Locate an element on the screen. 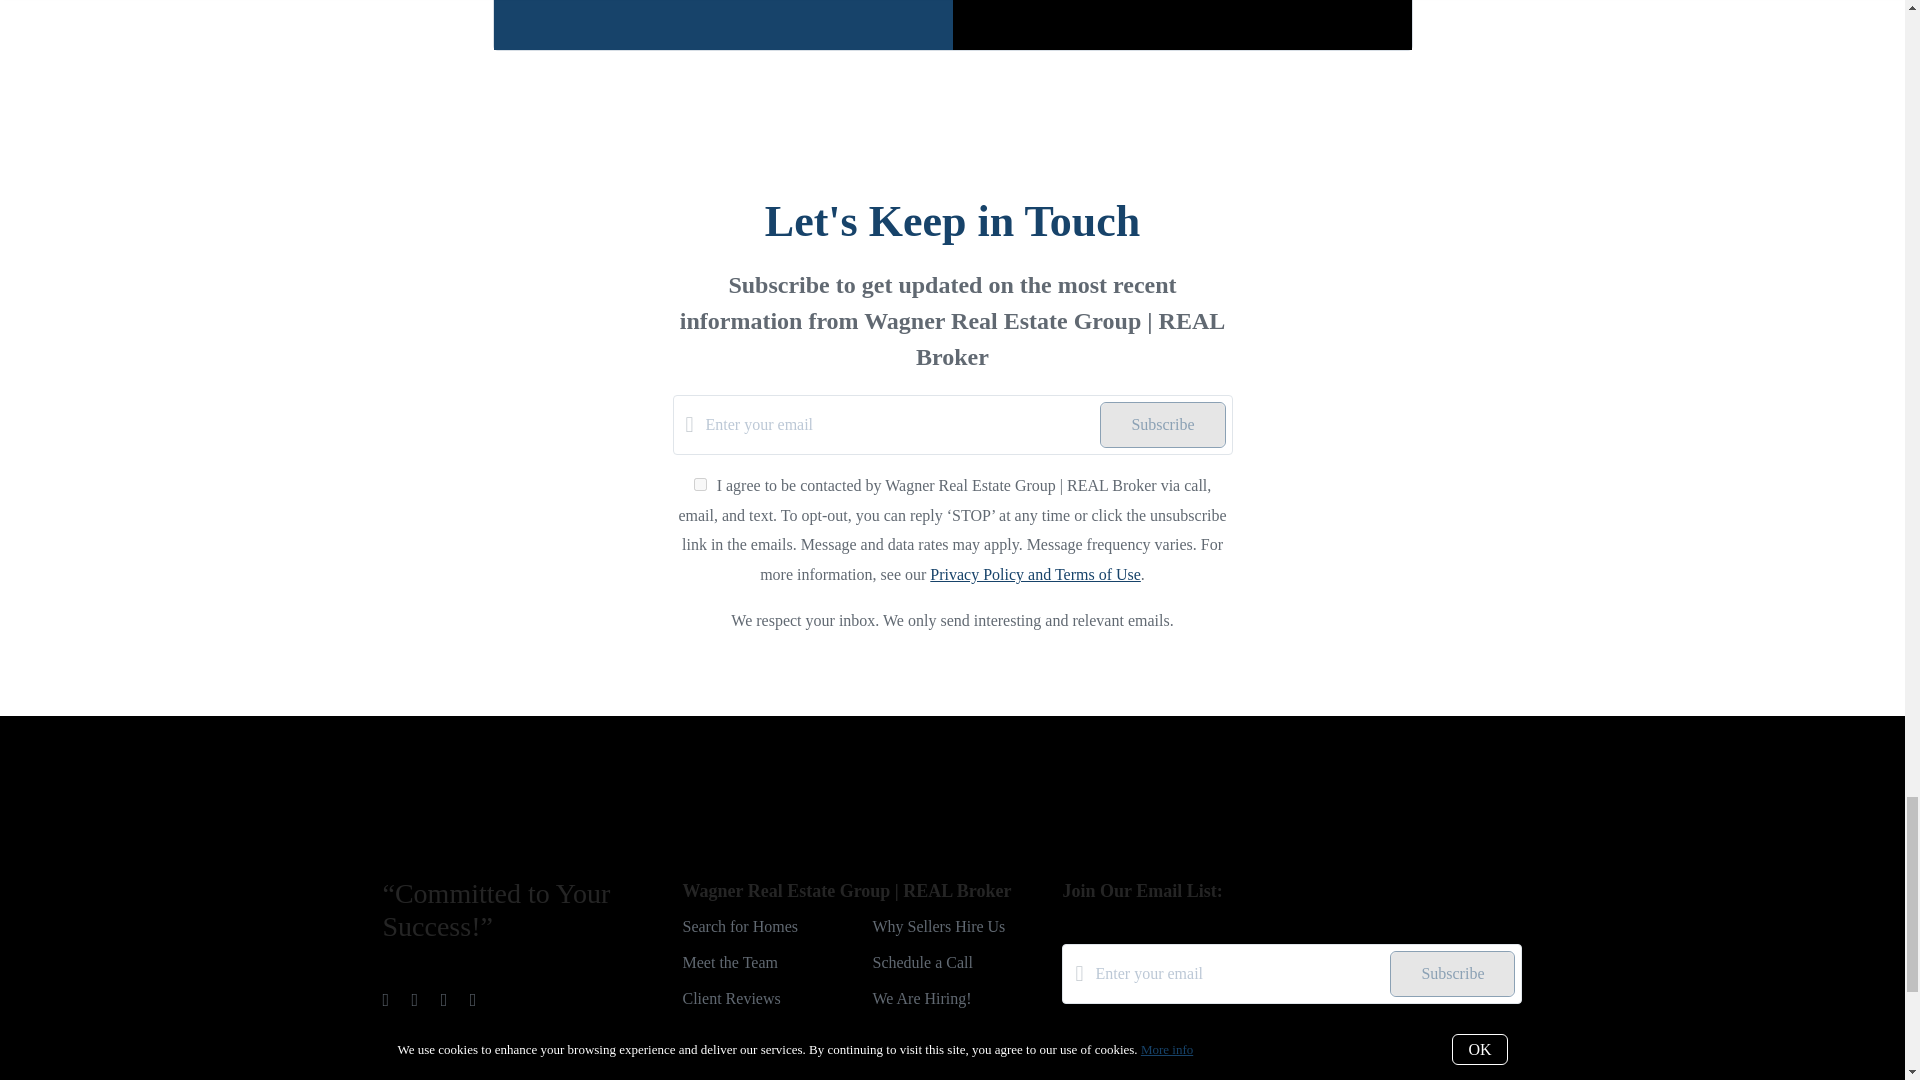 The width and height of the screenshot is (1920, 1080). on is located at coordinates (1068, 1034).